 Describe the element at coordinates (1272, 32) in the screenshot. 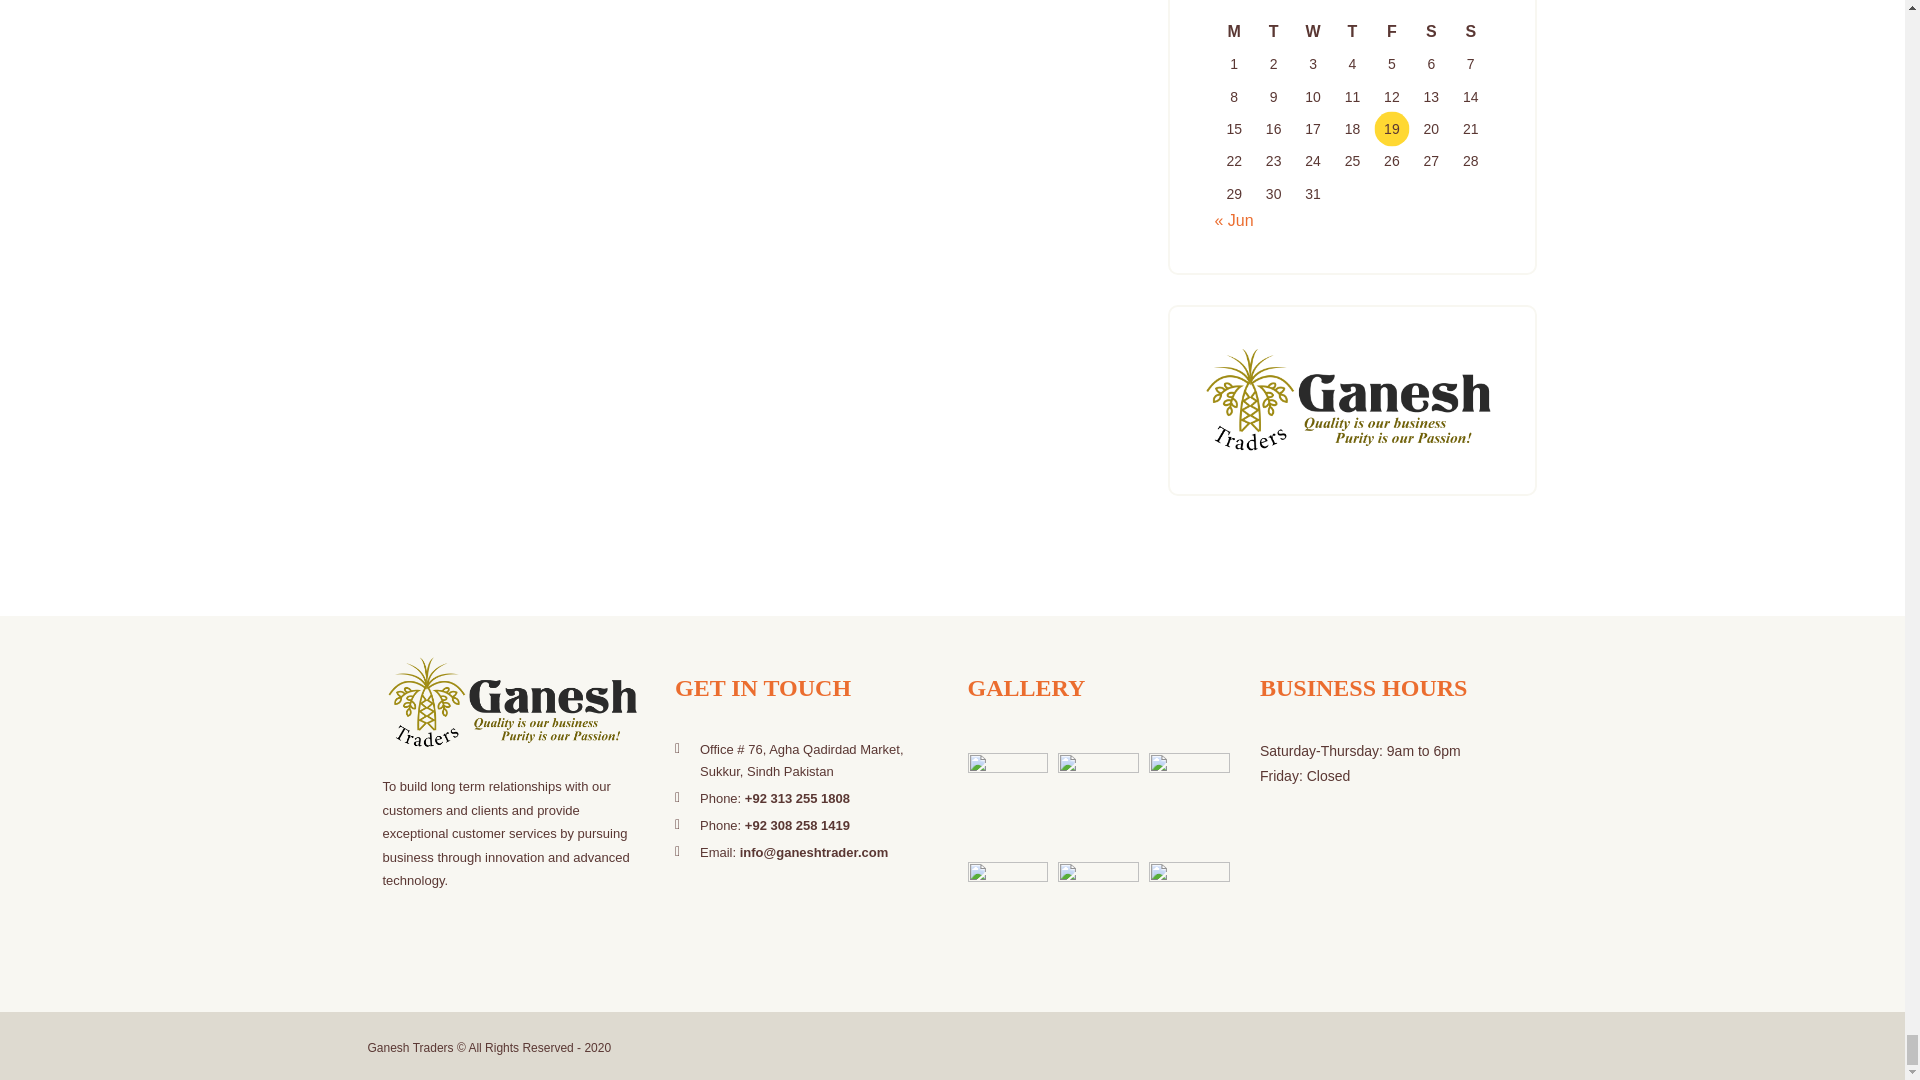

I see `Tuesday` at that location.